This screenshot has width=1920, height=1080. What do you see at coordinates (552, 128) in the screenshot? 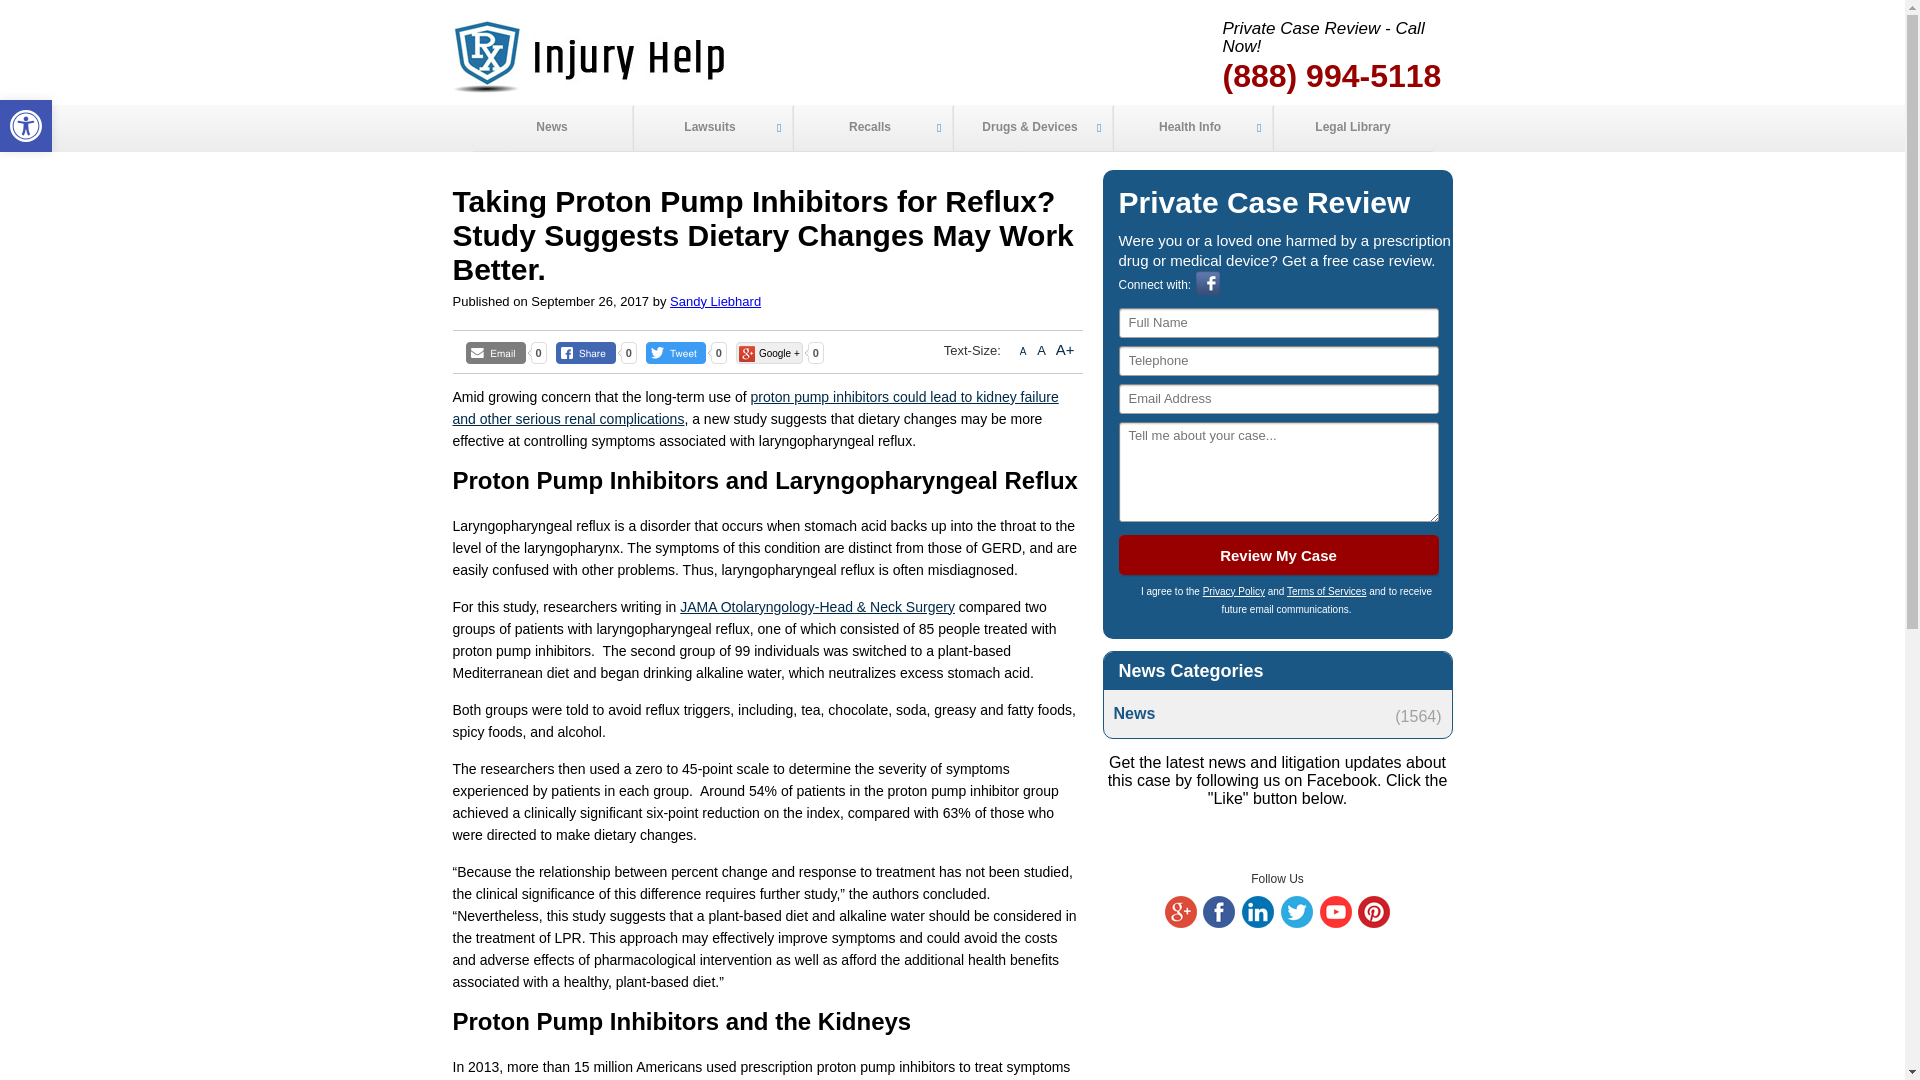
I see `News` at bounding box center [552, 128].